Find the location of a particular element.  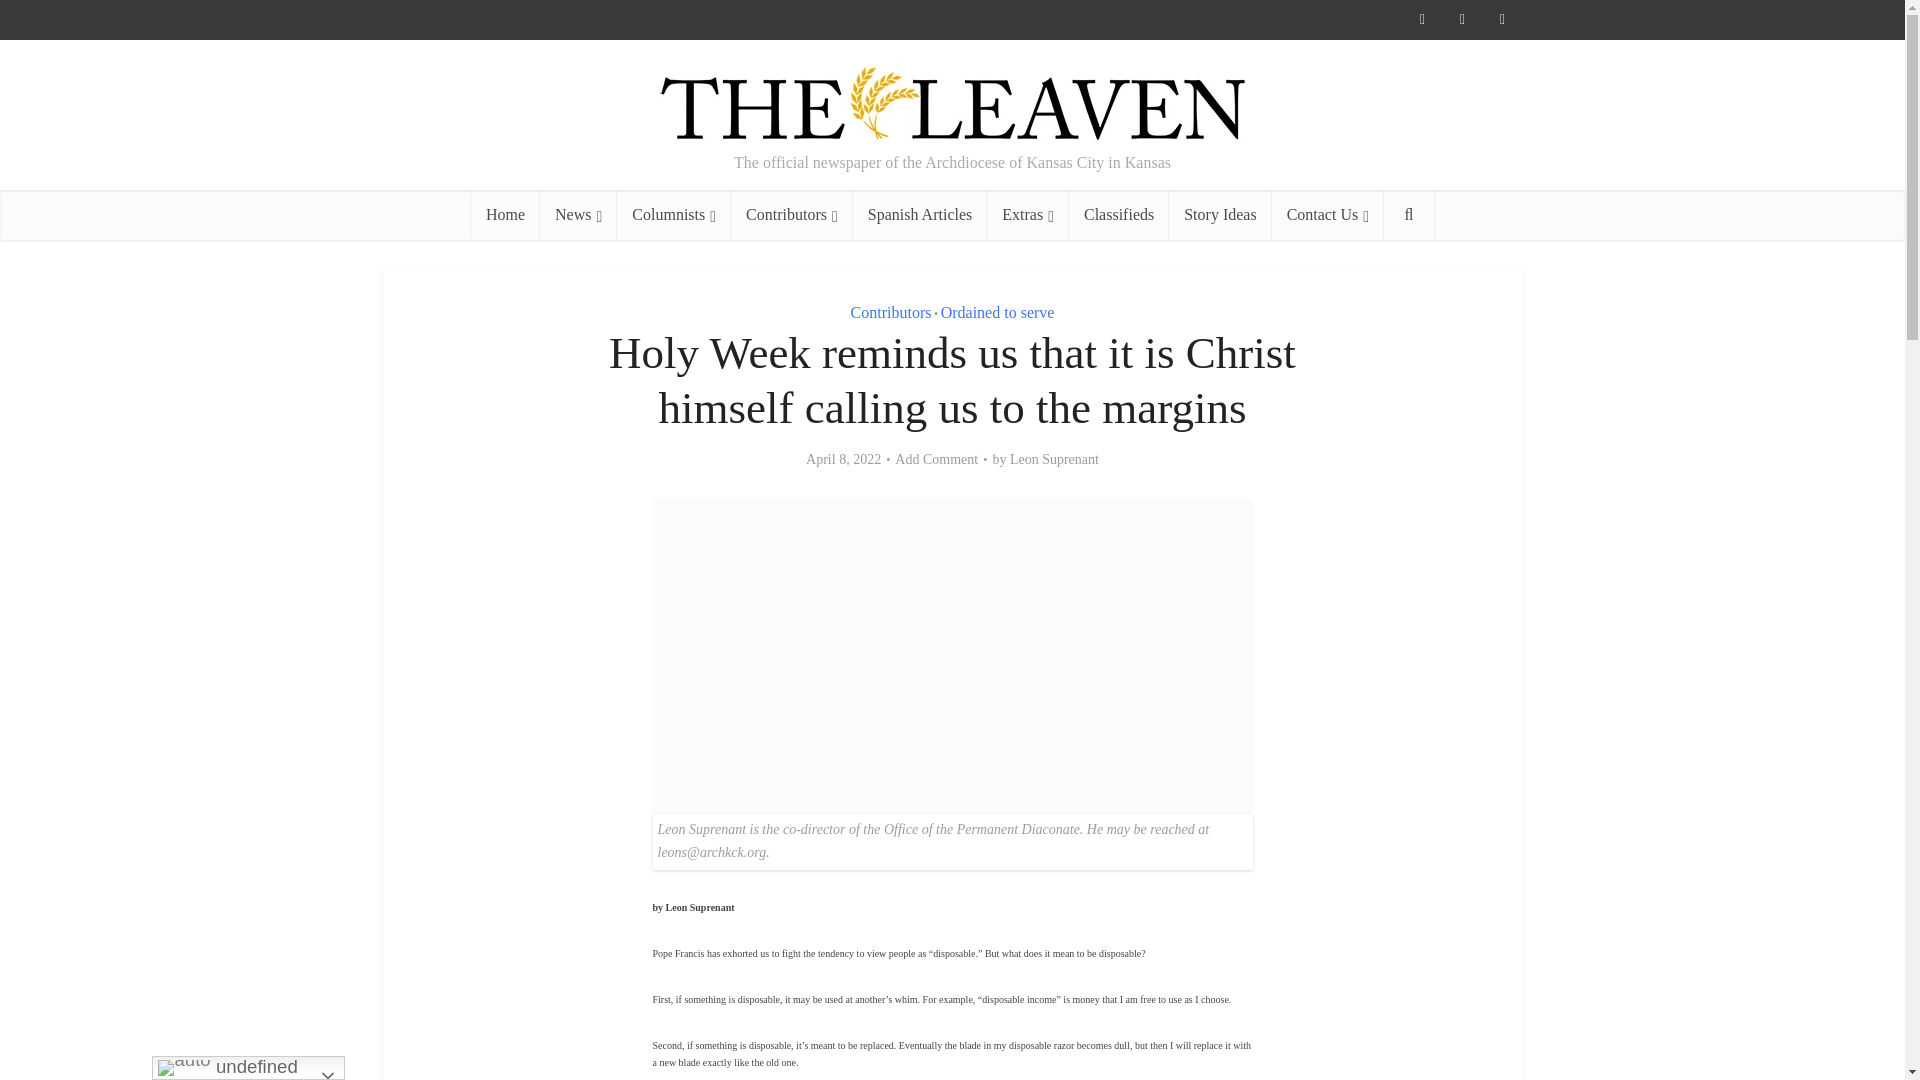

None is located at coordinates (578, 214).